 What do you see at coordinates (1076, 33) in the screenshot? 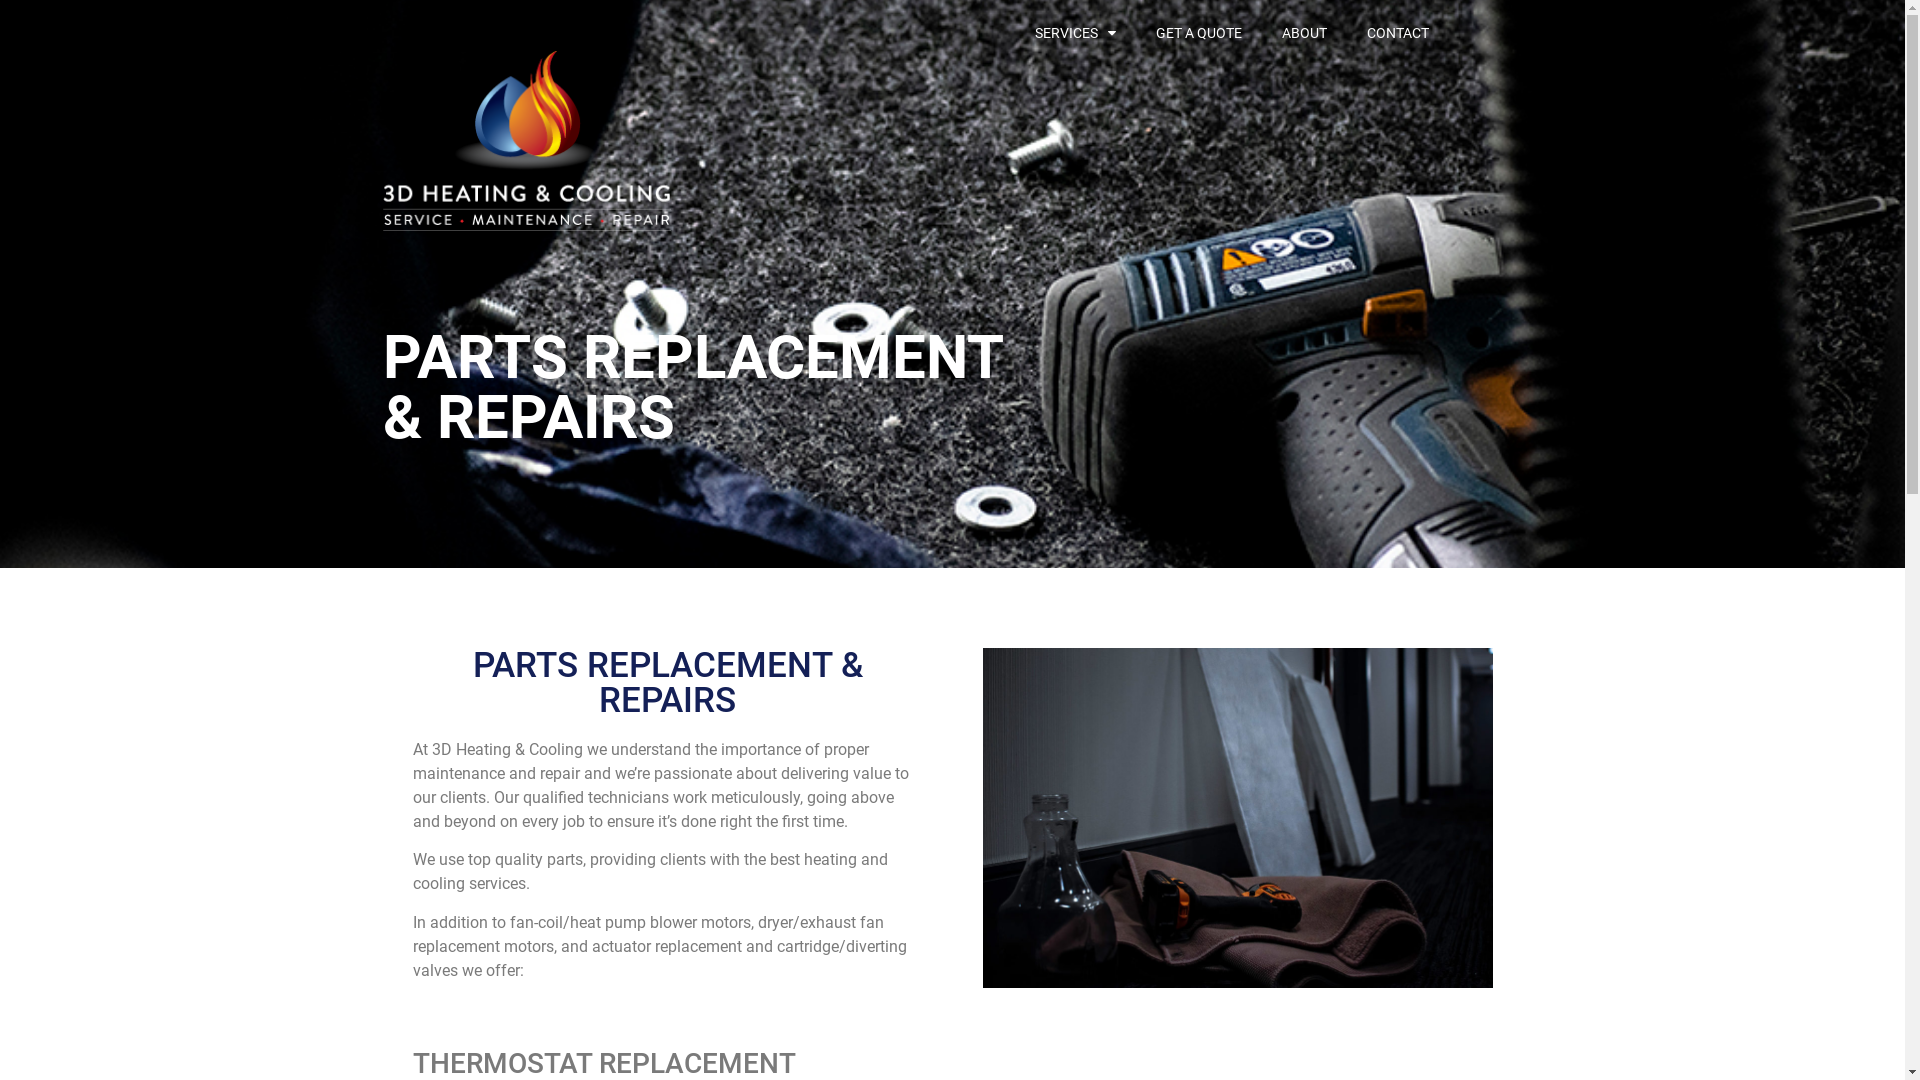
I see `SERVICES` at bounding box center [1076, 33].